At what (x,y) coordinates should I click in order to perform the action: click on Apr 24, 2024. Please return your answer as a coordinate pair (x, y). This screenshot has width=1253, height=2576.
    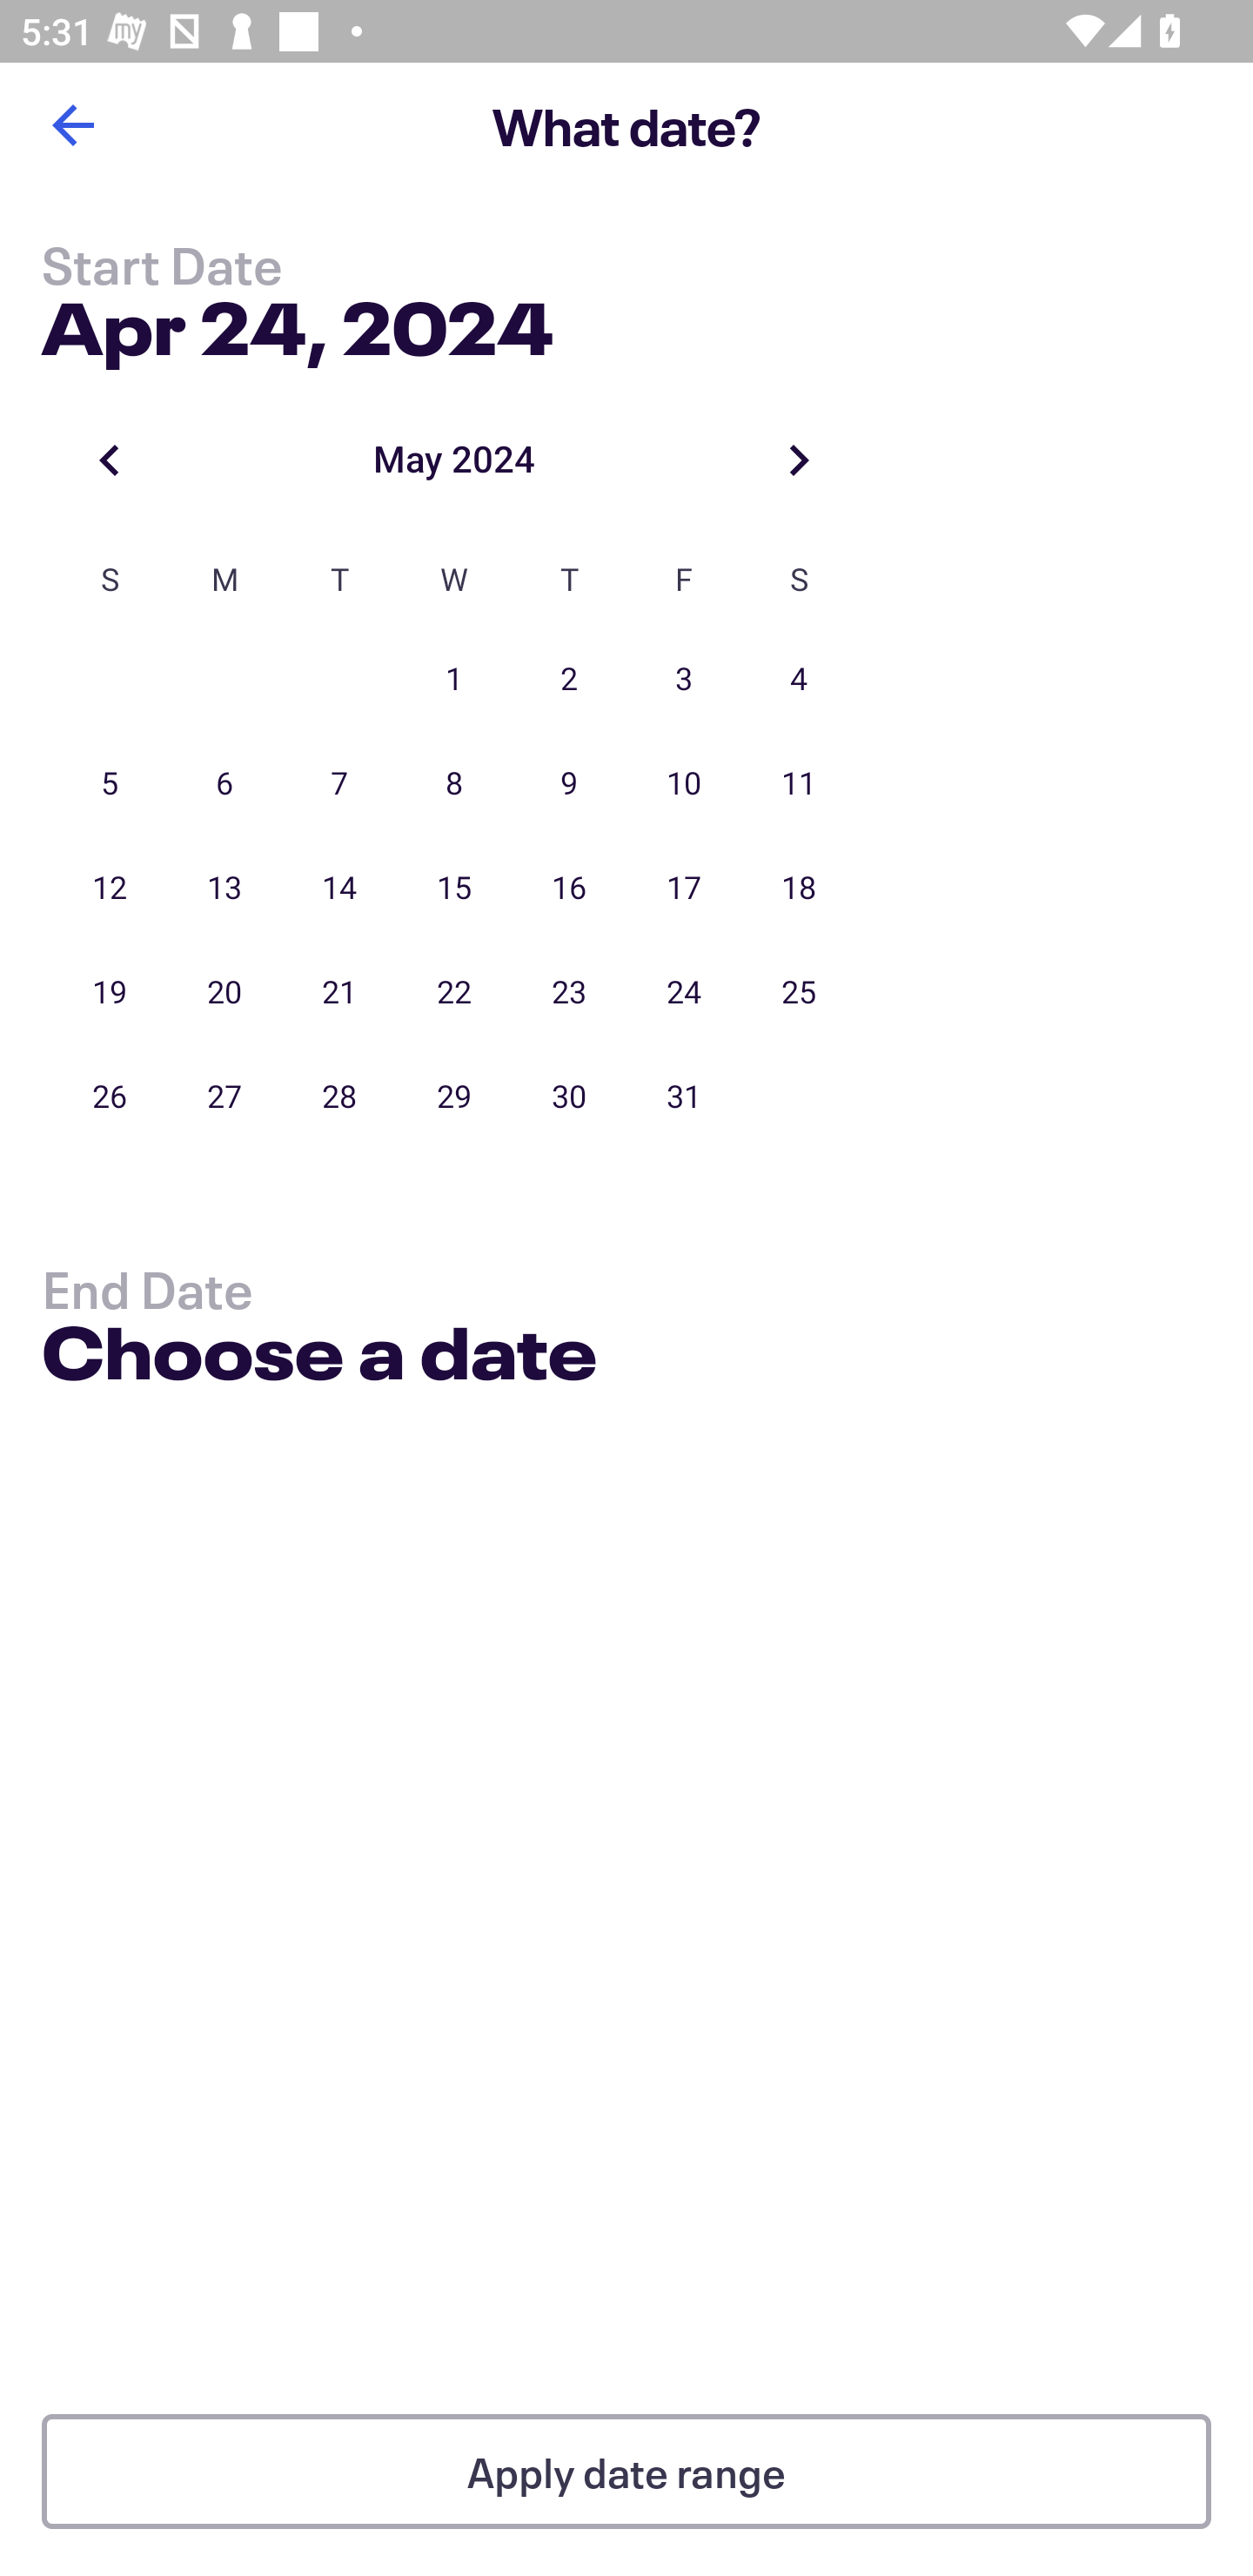
    Looking at the image, I should click on (298, 322).